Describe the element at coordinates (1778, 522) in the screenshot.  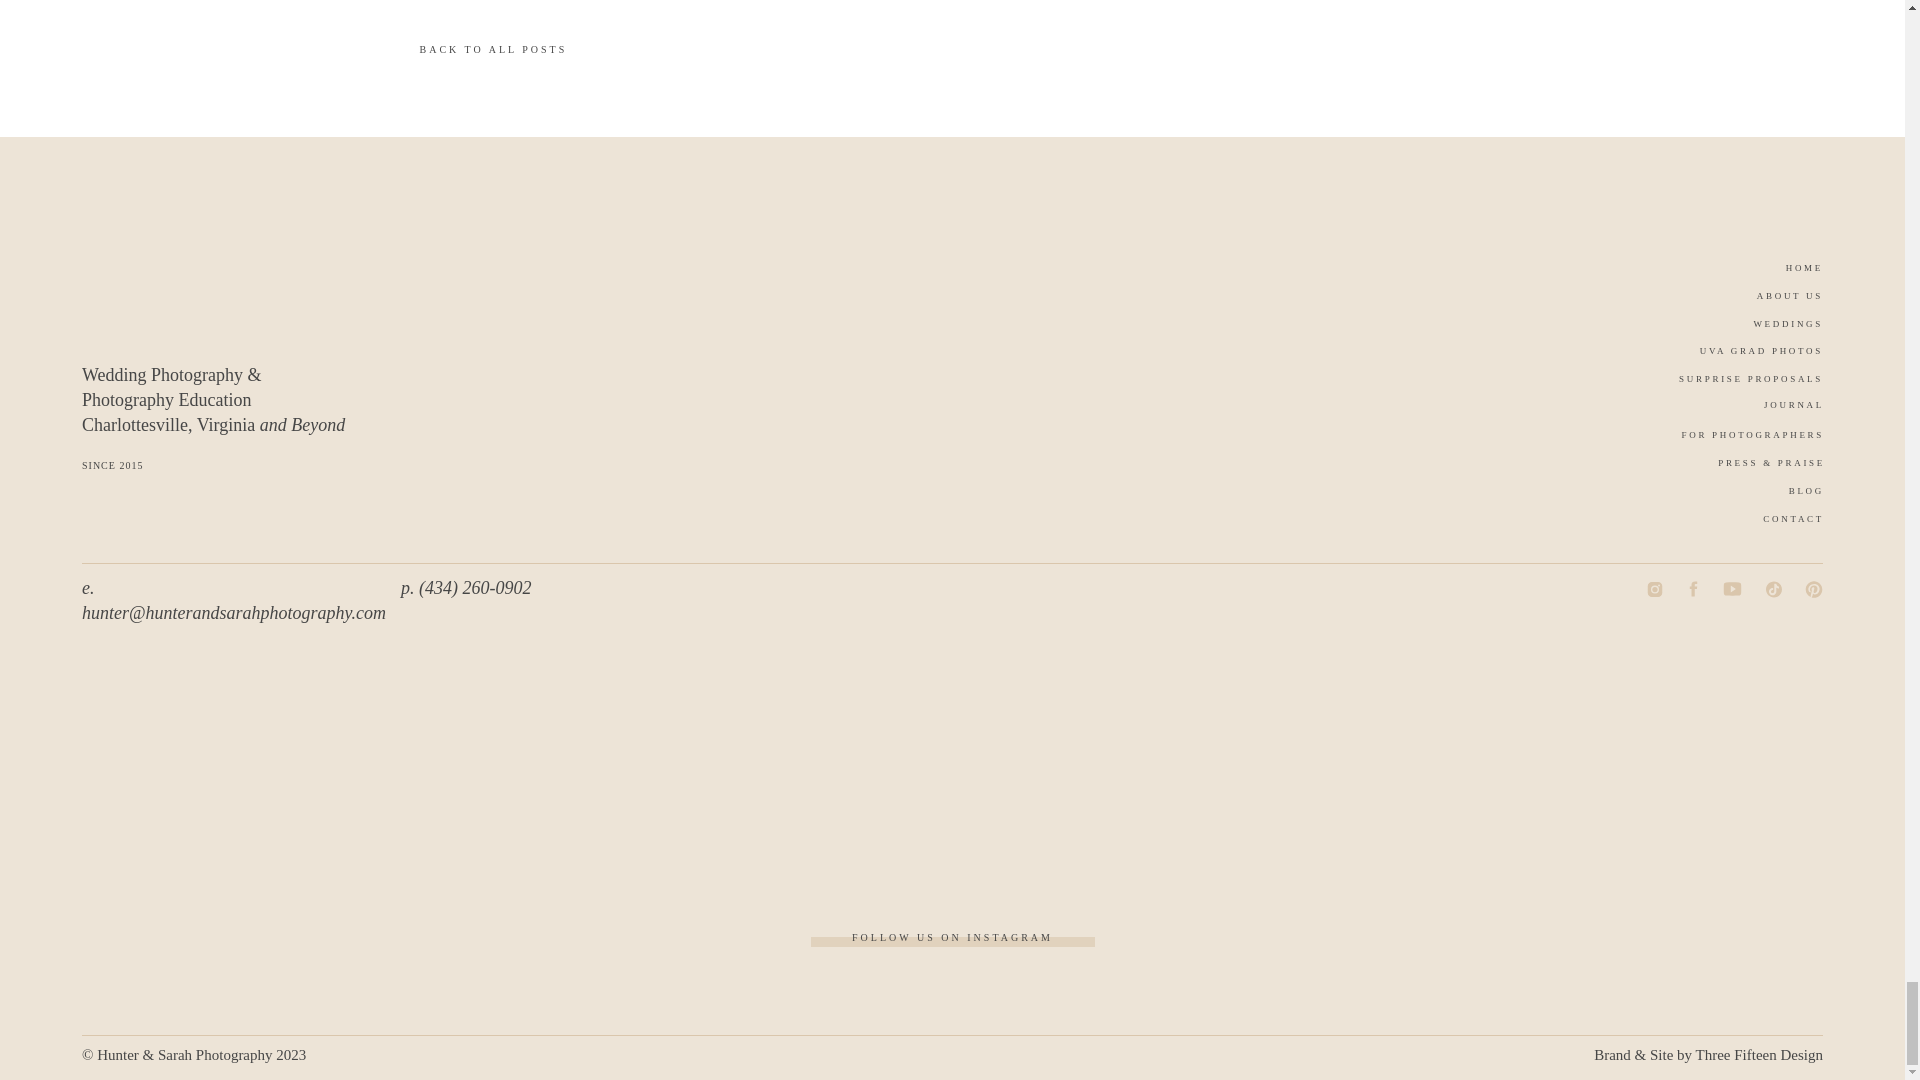
I see `CONTACT` at that location.